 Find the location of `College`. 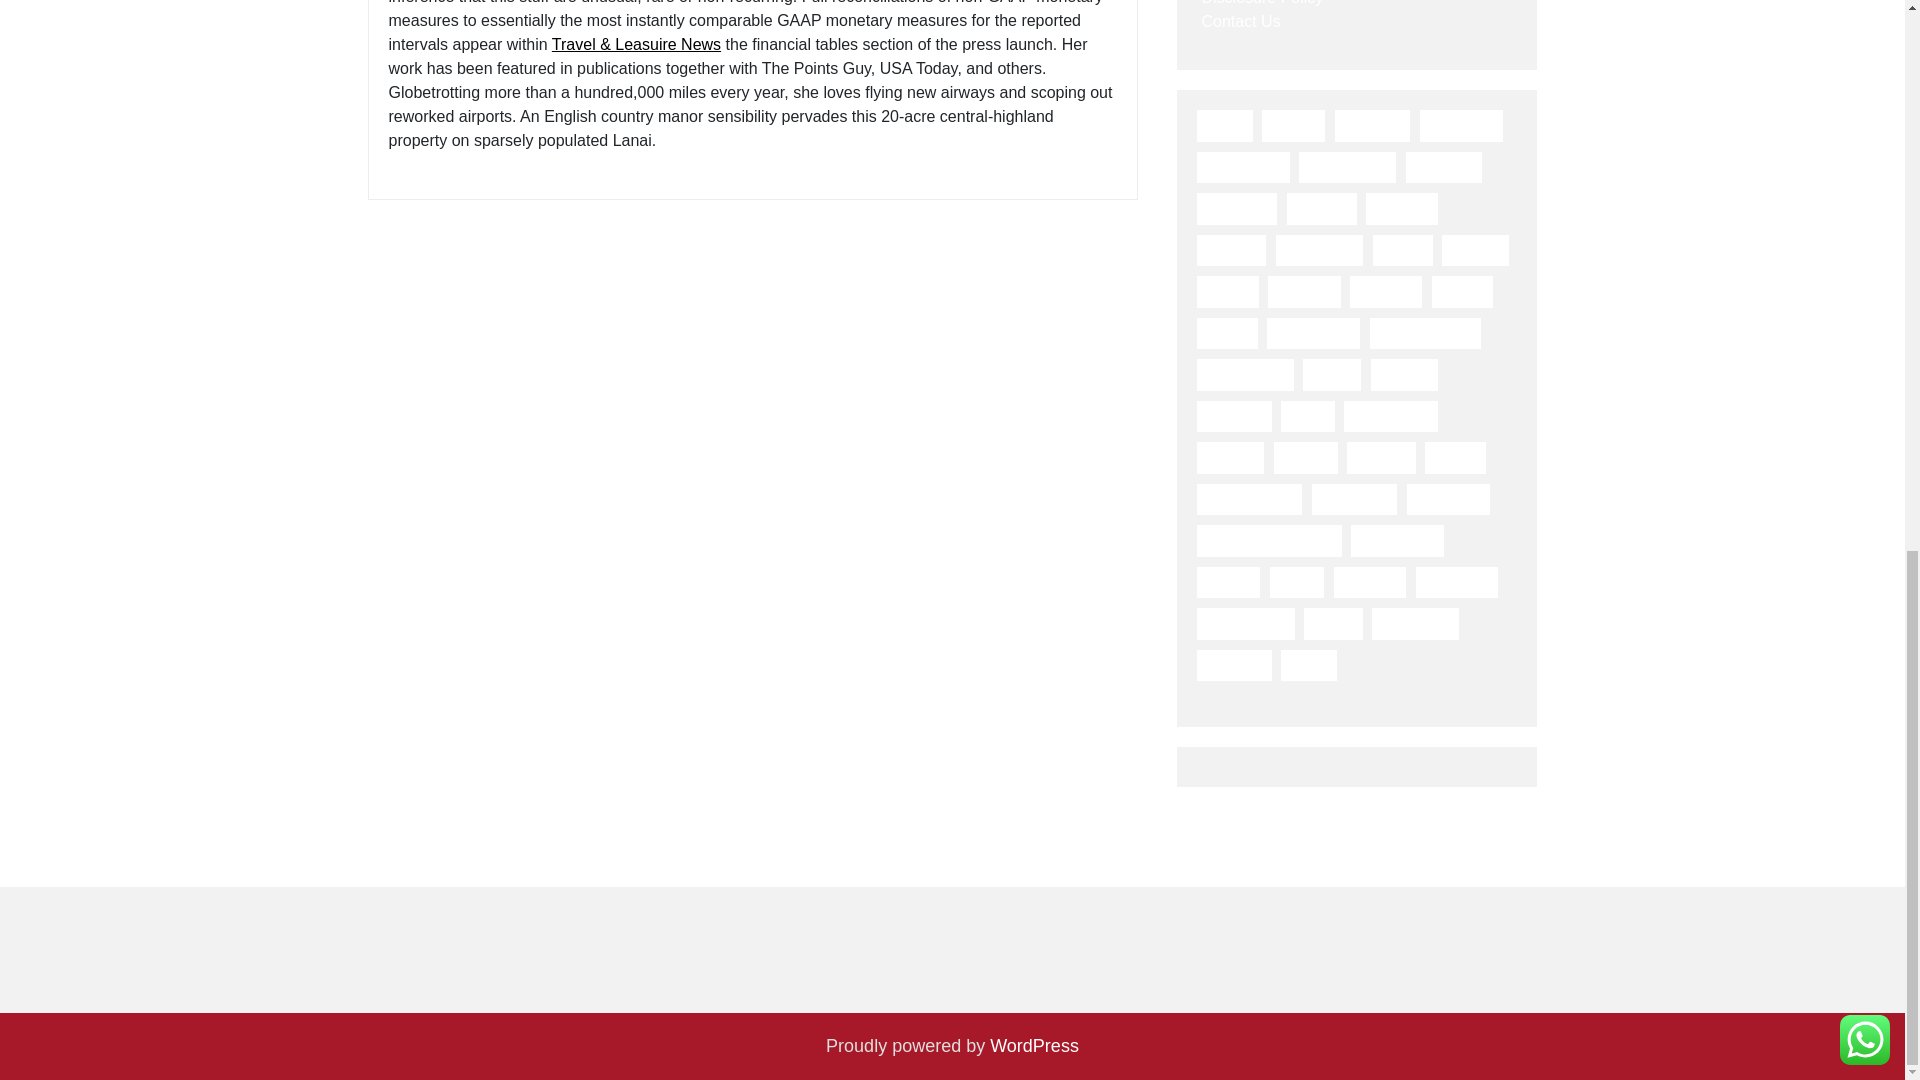

College is located at coordinates (1322, 208).